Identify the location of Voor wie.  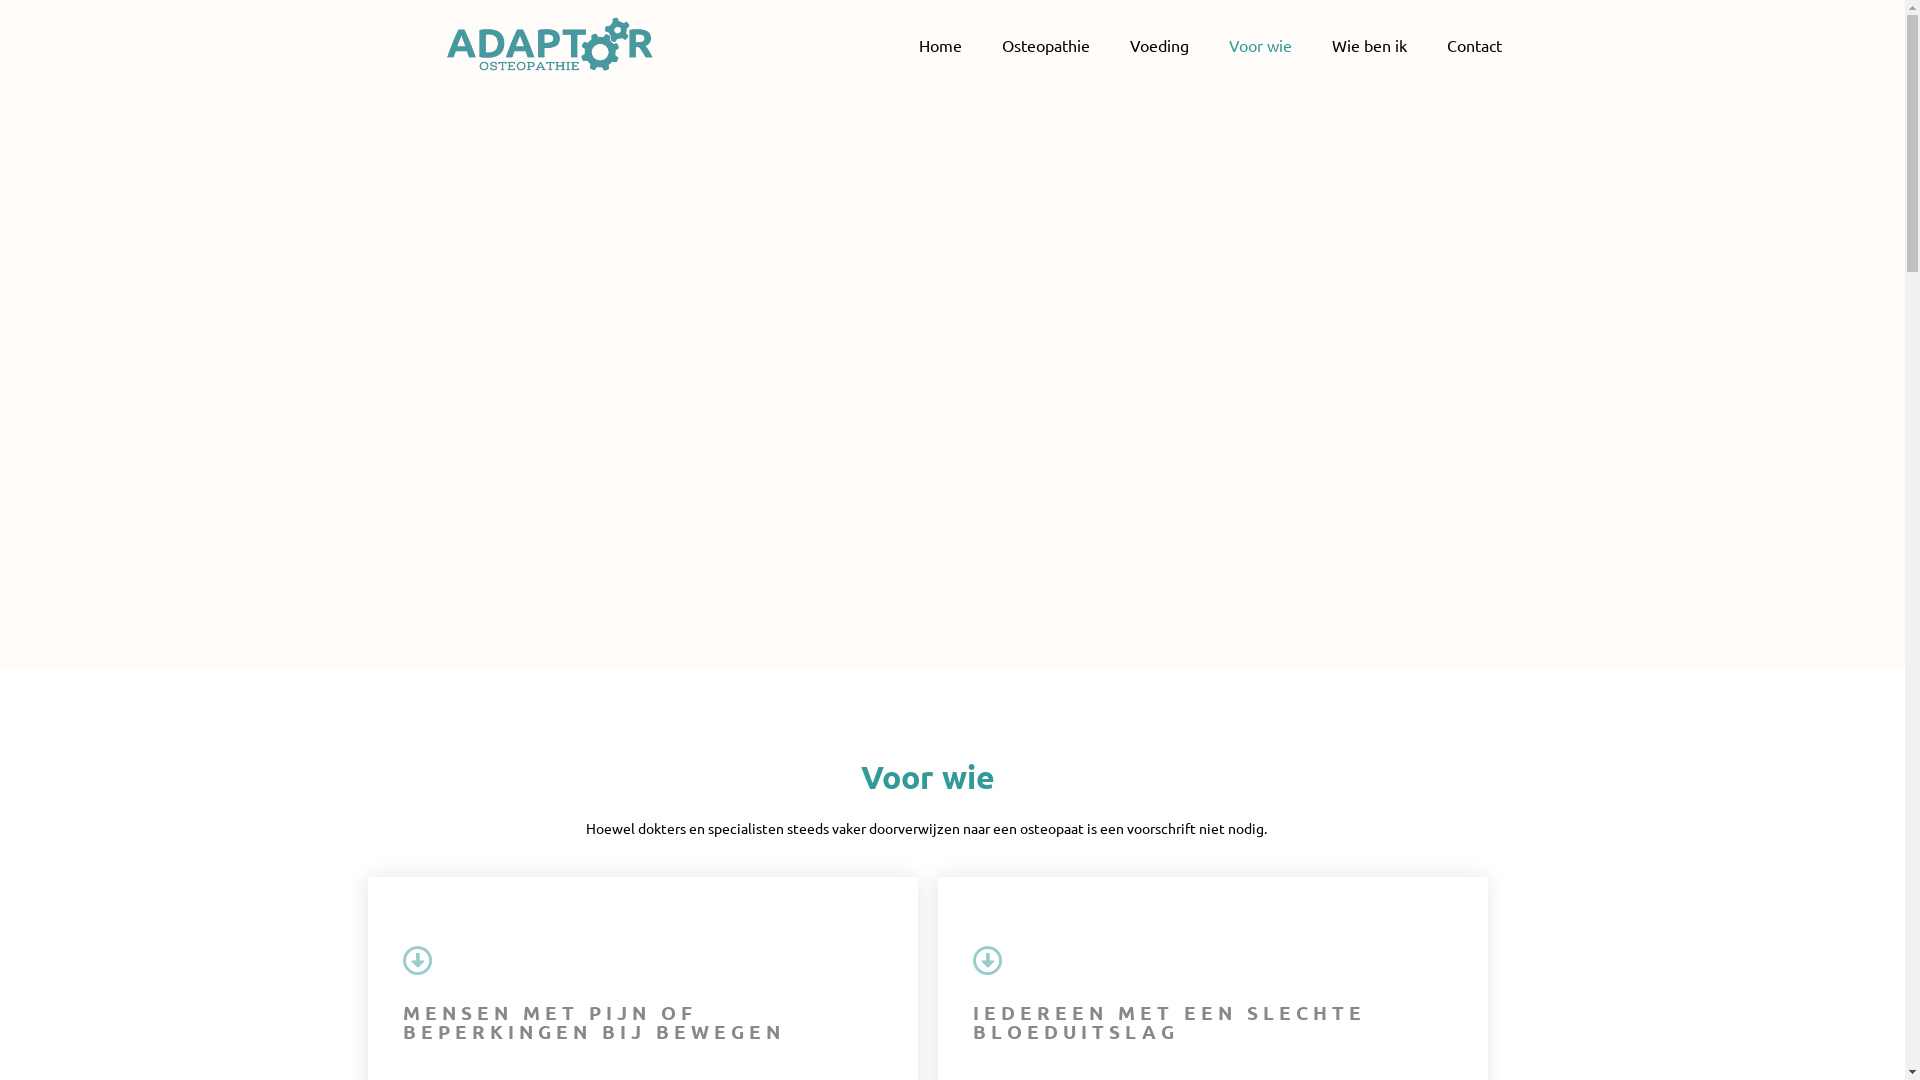
(1260, 45).